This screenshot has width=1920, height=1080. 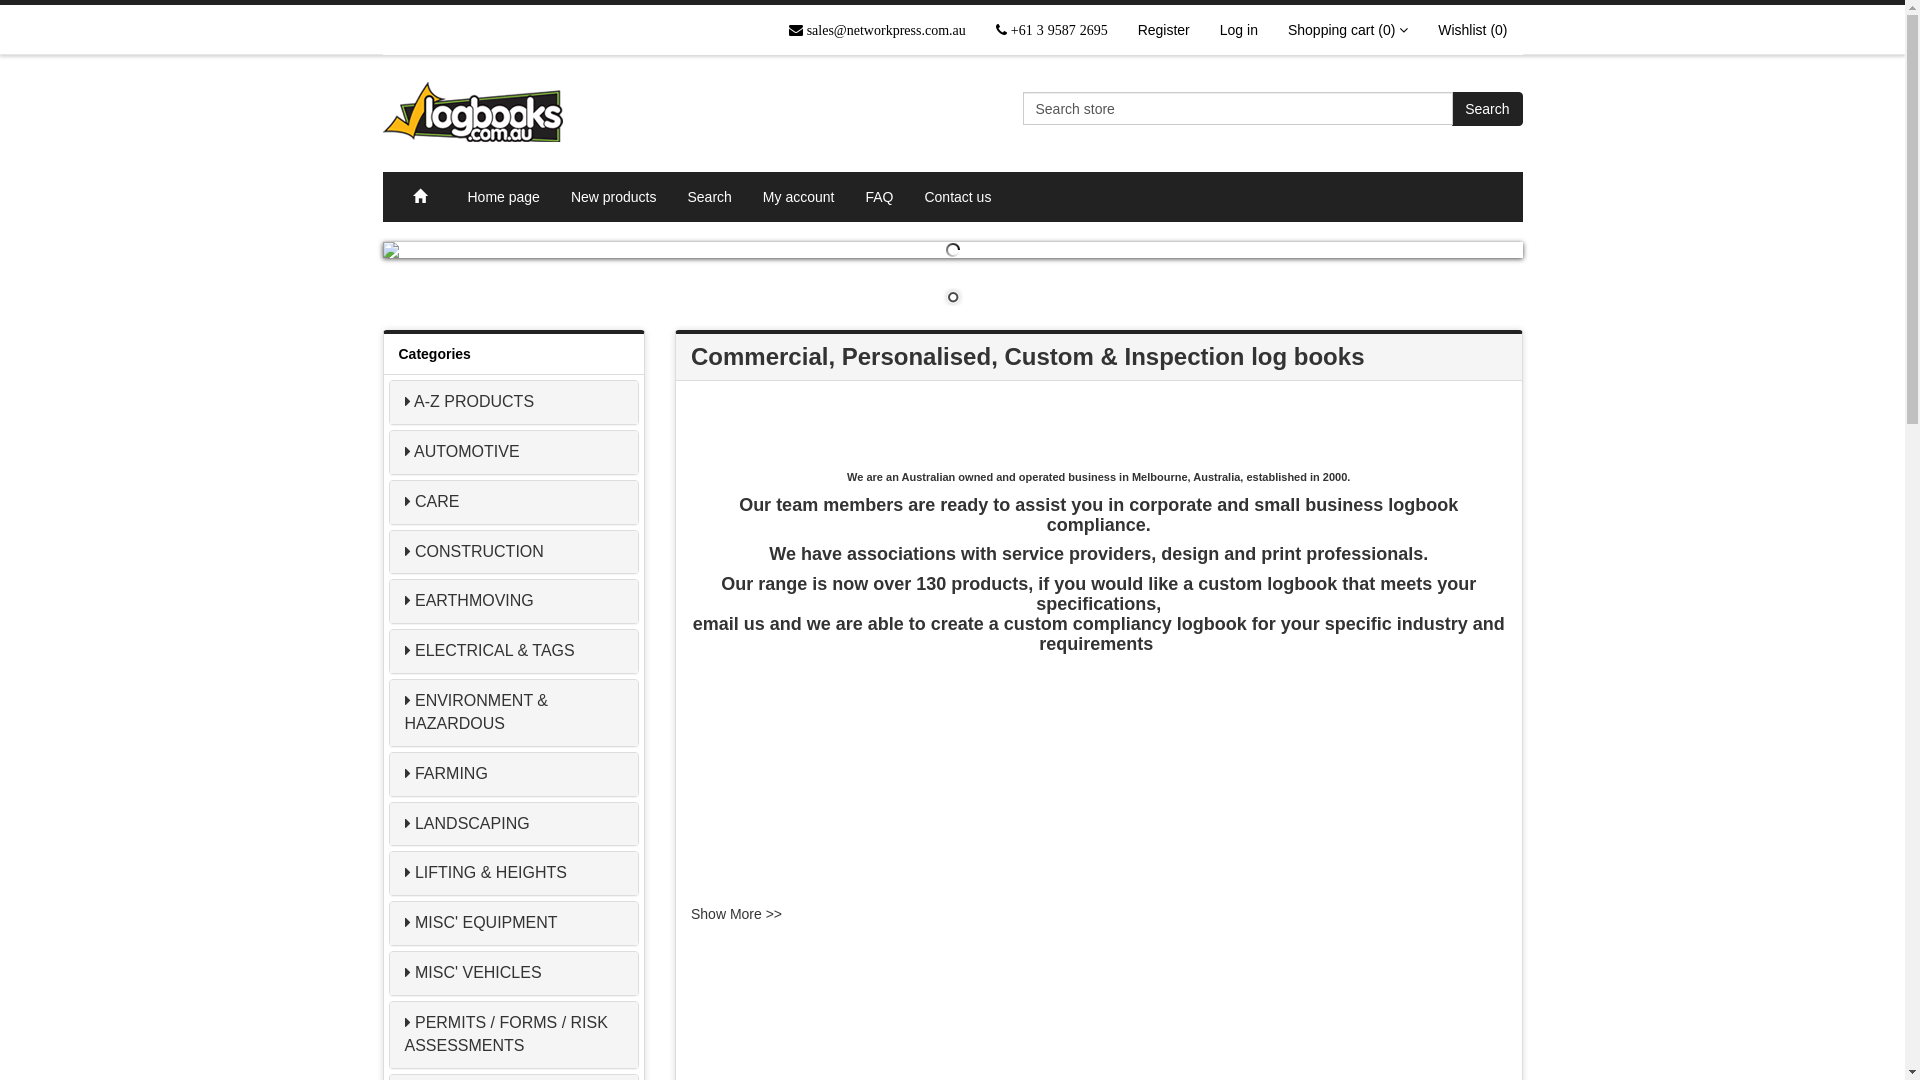 I want to click on Register, so click(x=1164, y=30).